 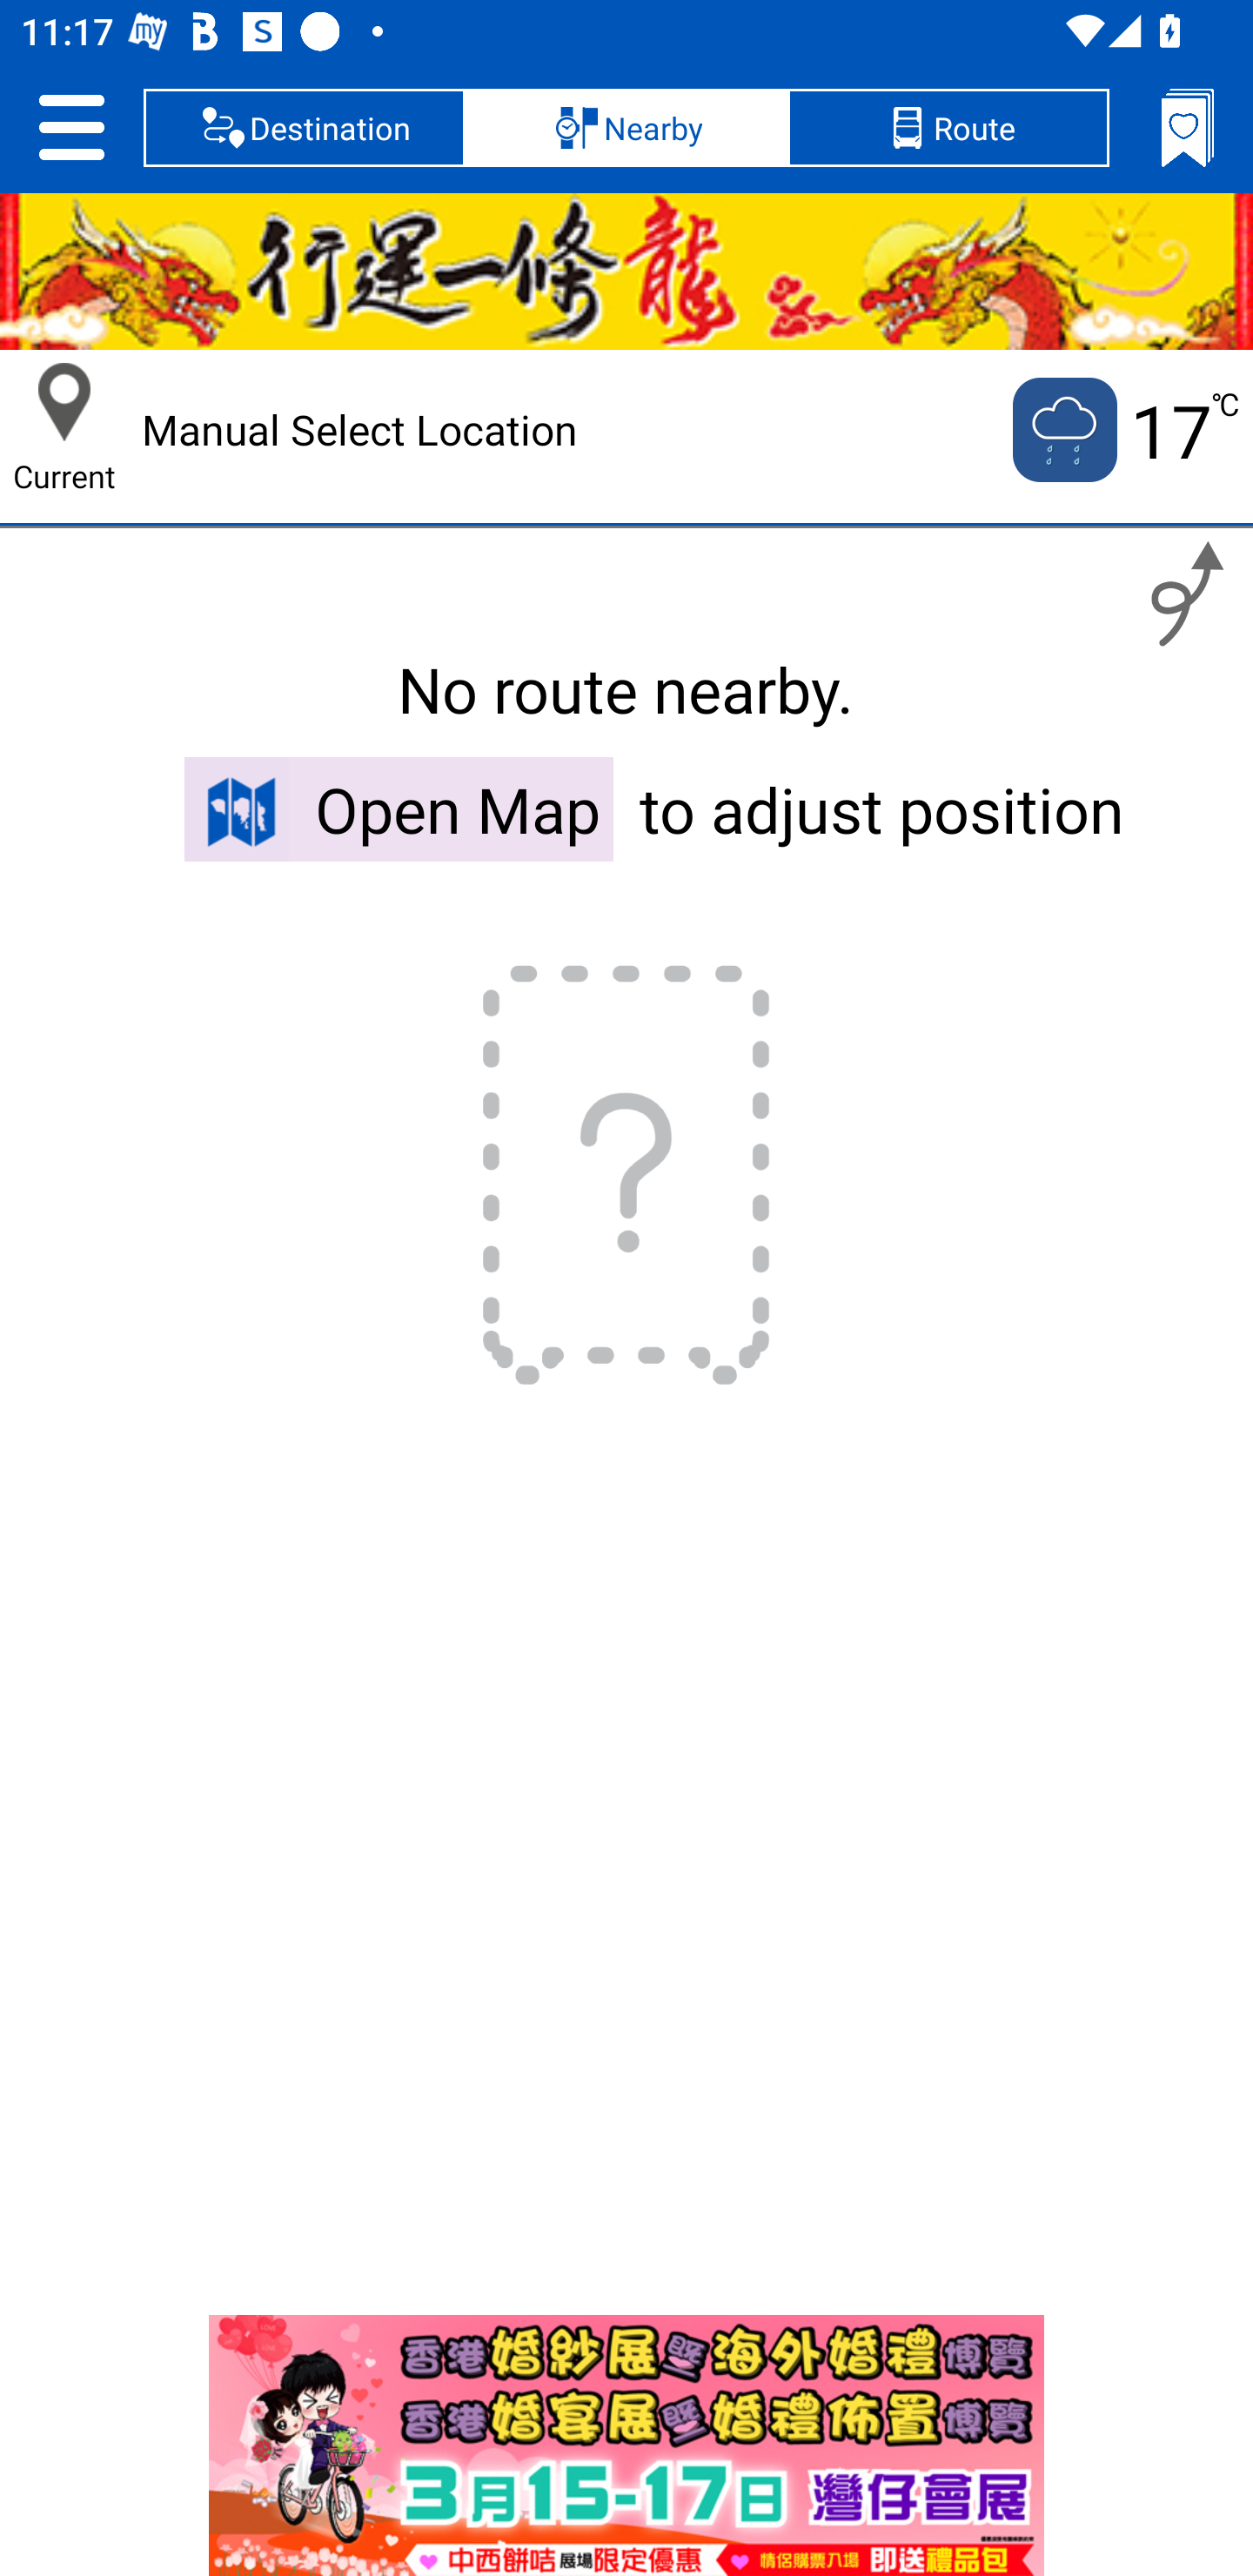 I want to click on index, so click(x=626, y=2445).